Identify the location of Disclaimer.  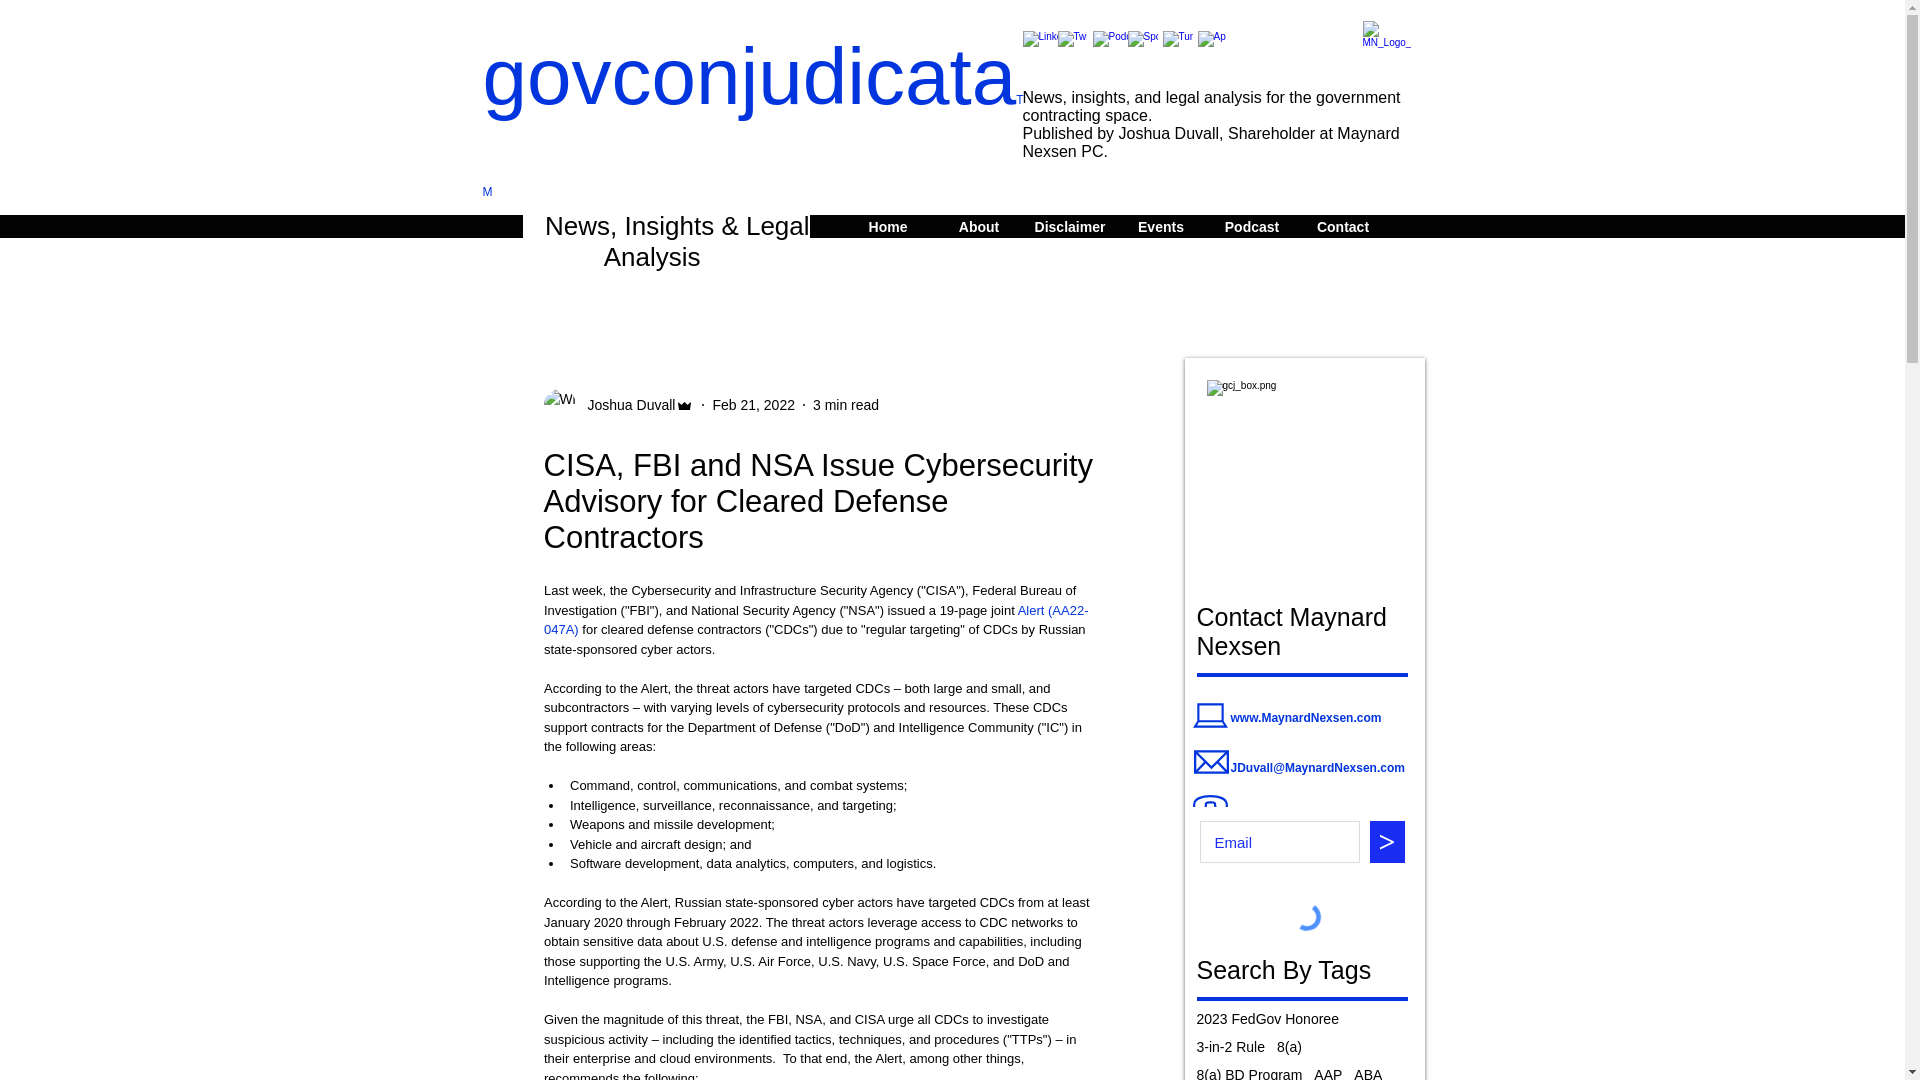
(1069, 226).